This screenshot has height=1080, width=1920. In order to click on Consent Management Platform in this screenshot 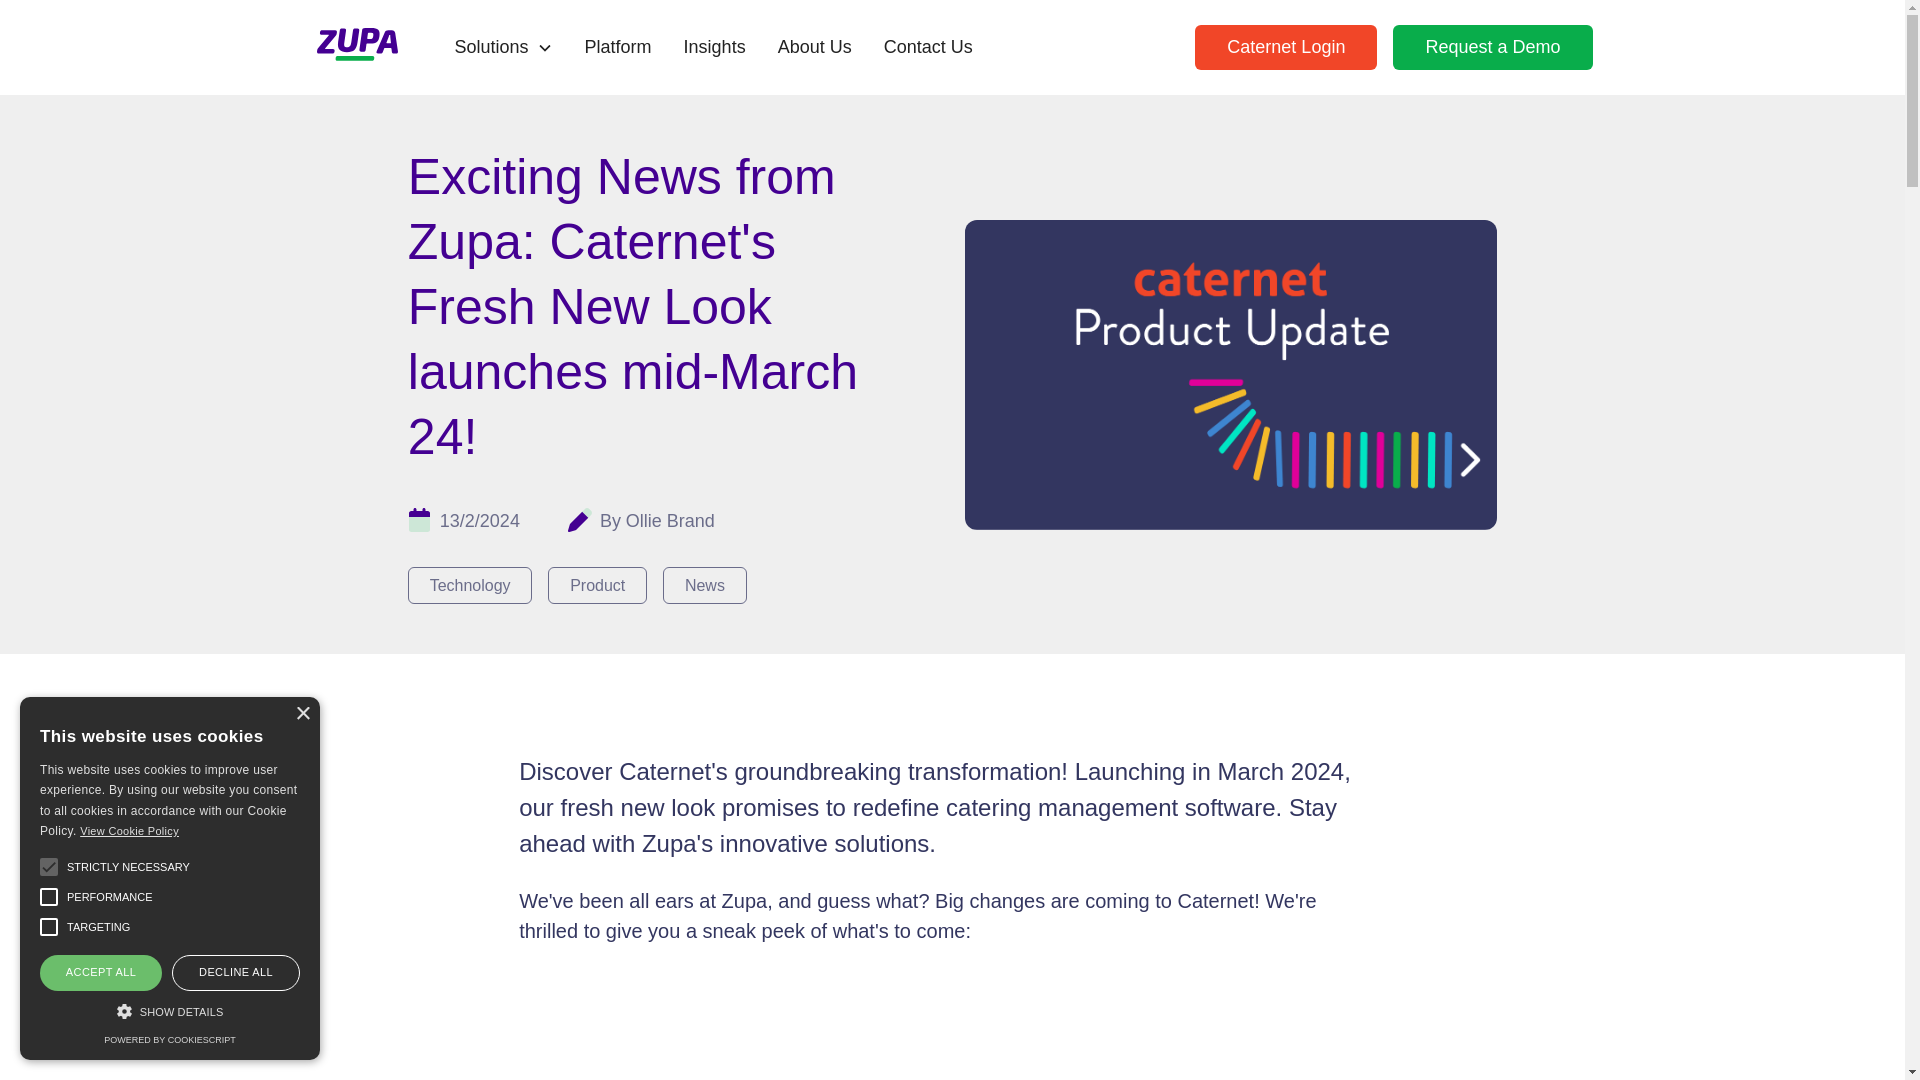, I will do `click(168, 1040)`.